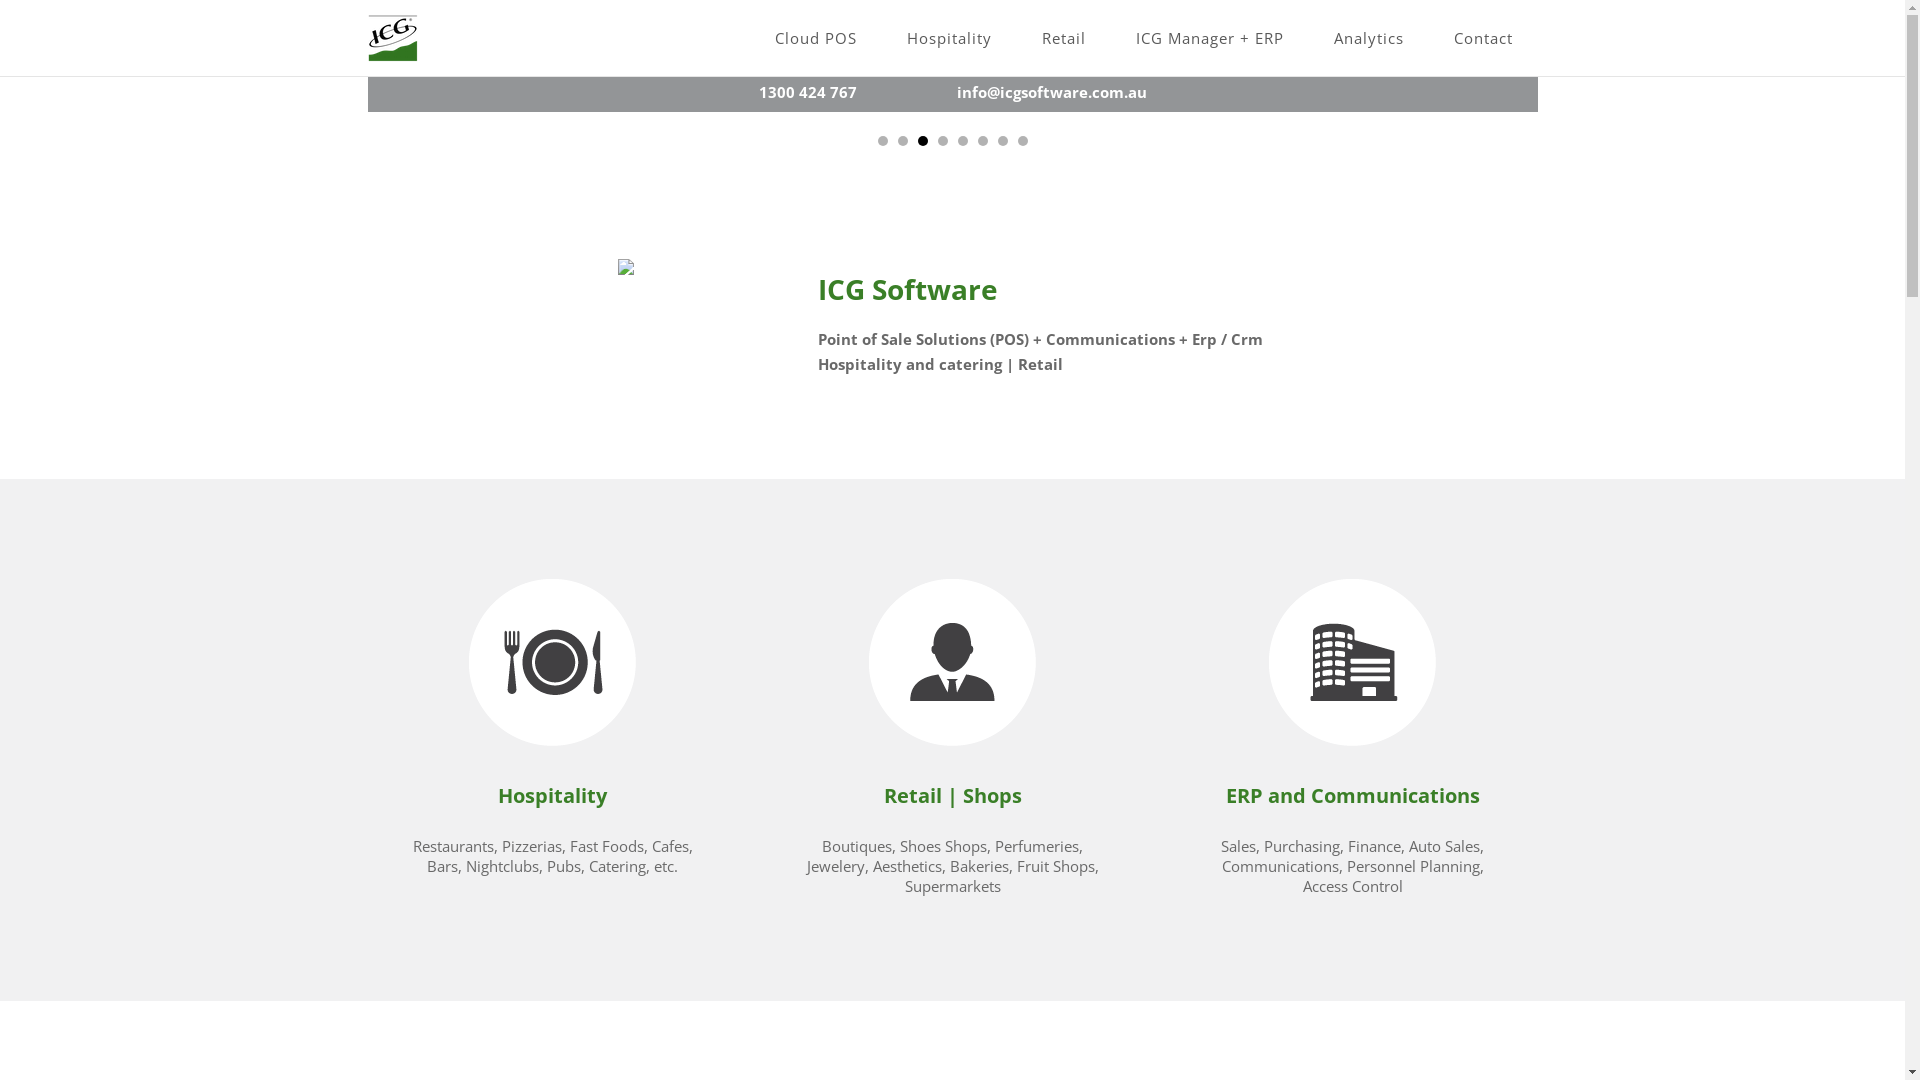 This screenshot has height=1080, width=1920. Describe the element at coordinates (1022, 141) in the screenshot. I see `8` at that location.